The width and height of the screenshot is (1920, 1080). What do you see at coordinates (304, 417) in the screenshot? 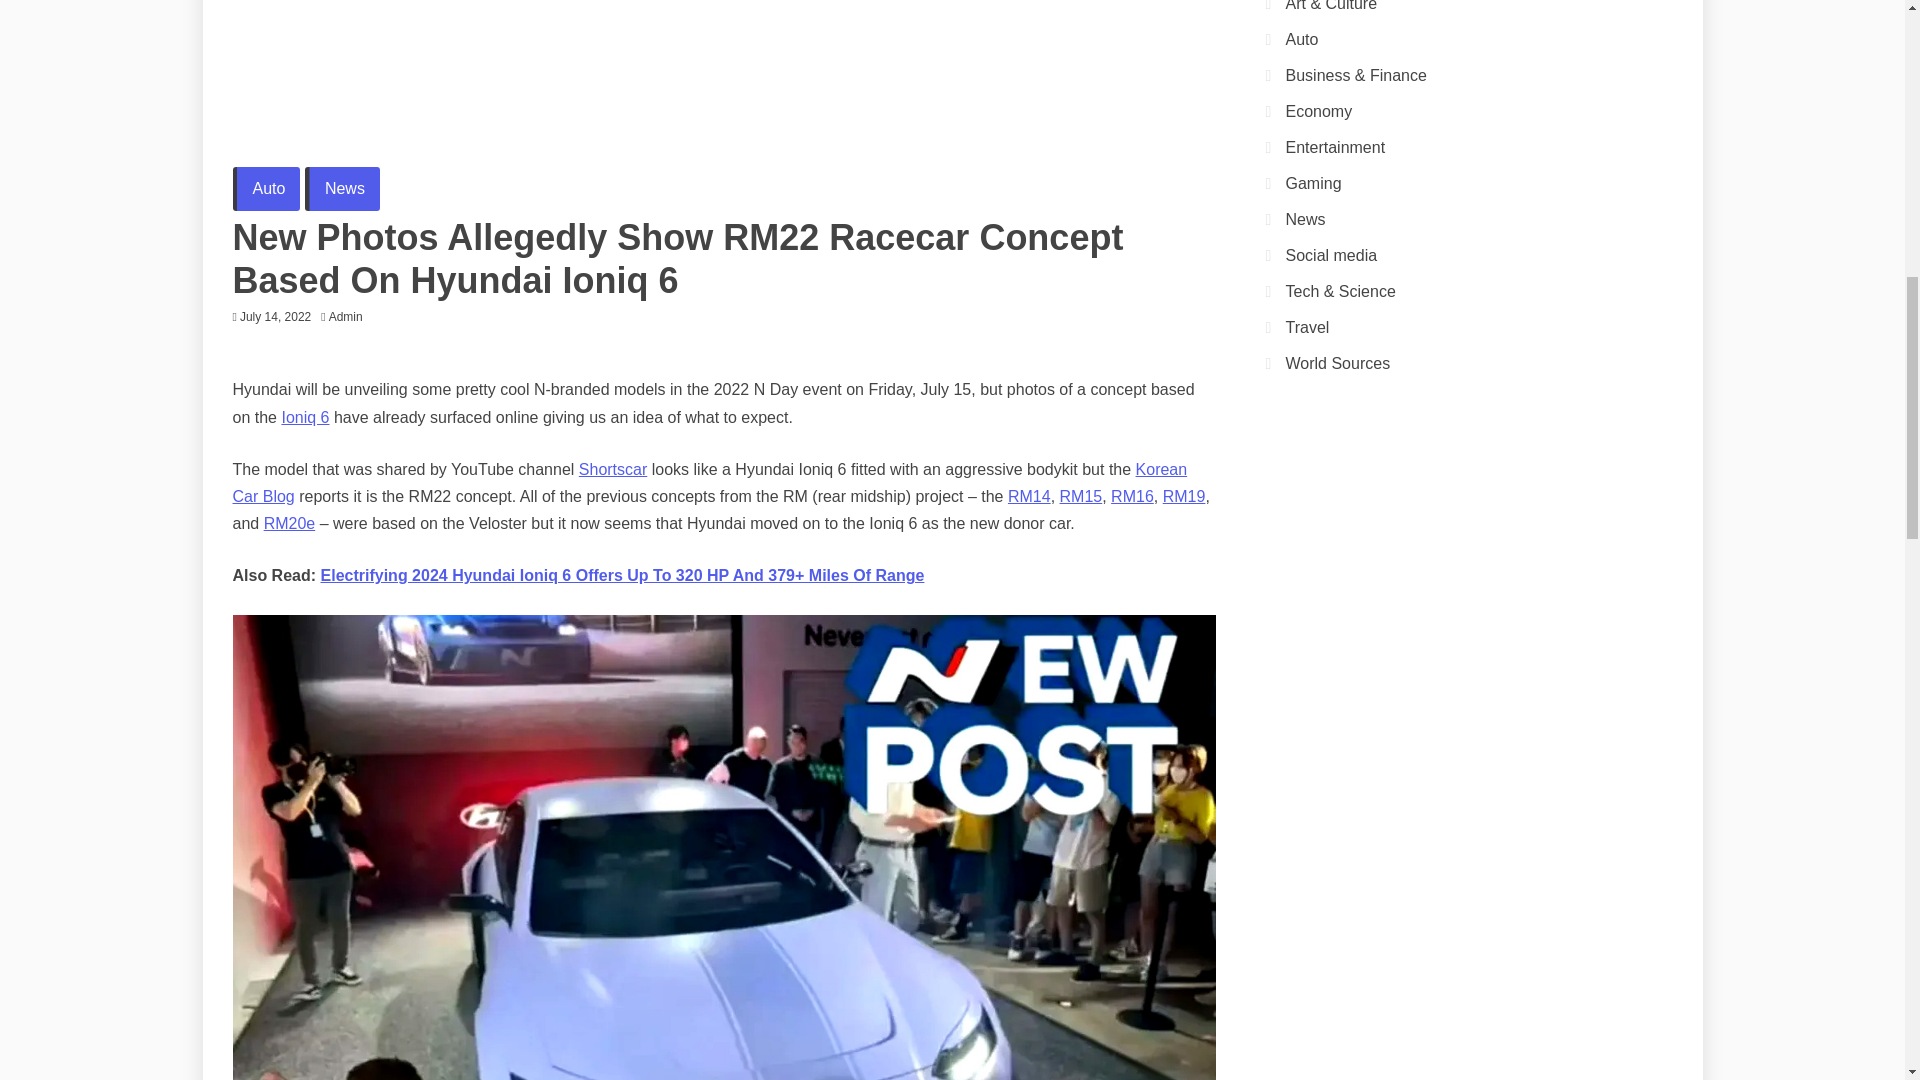
I see `Ioniq 6` at bounding box center [304, 417].